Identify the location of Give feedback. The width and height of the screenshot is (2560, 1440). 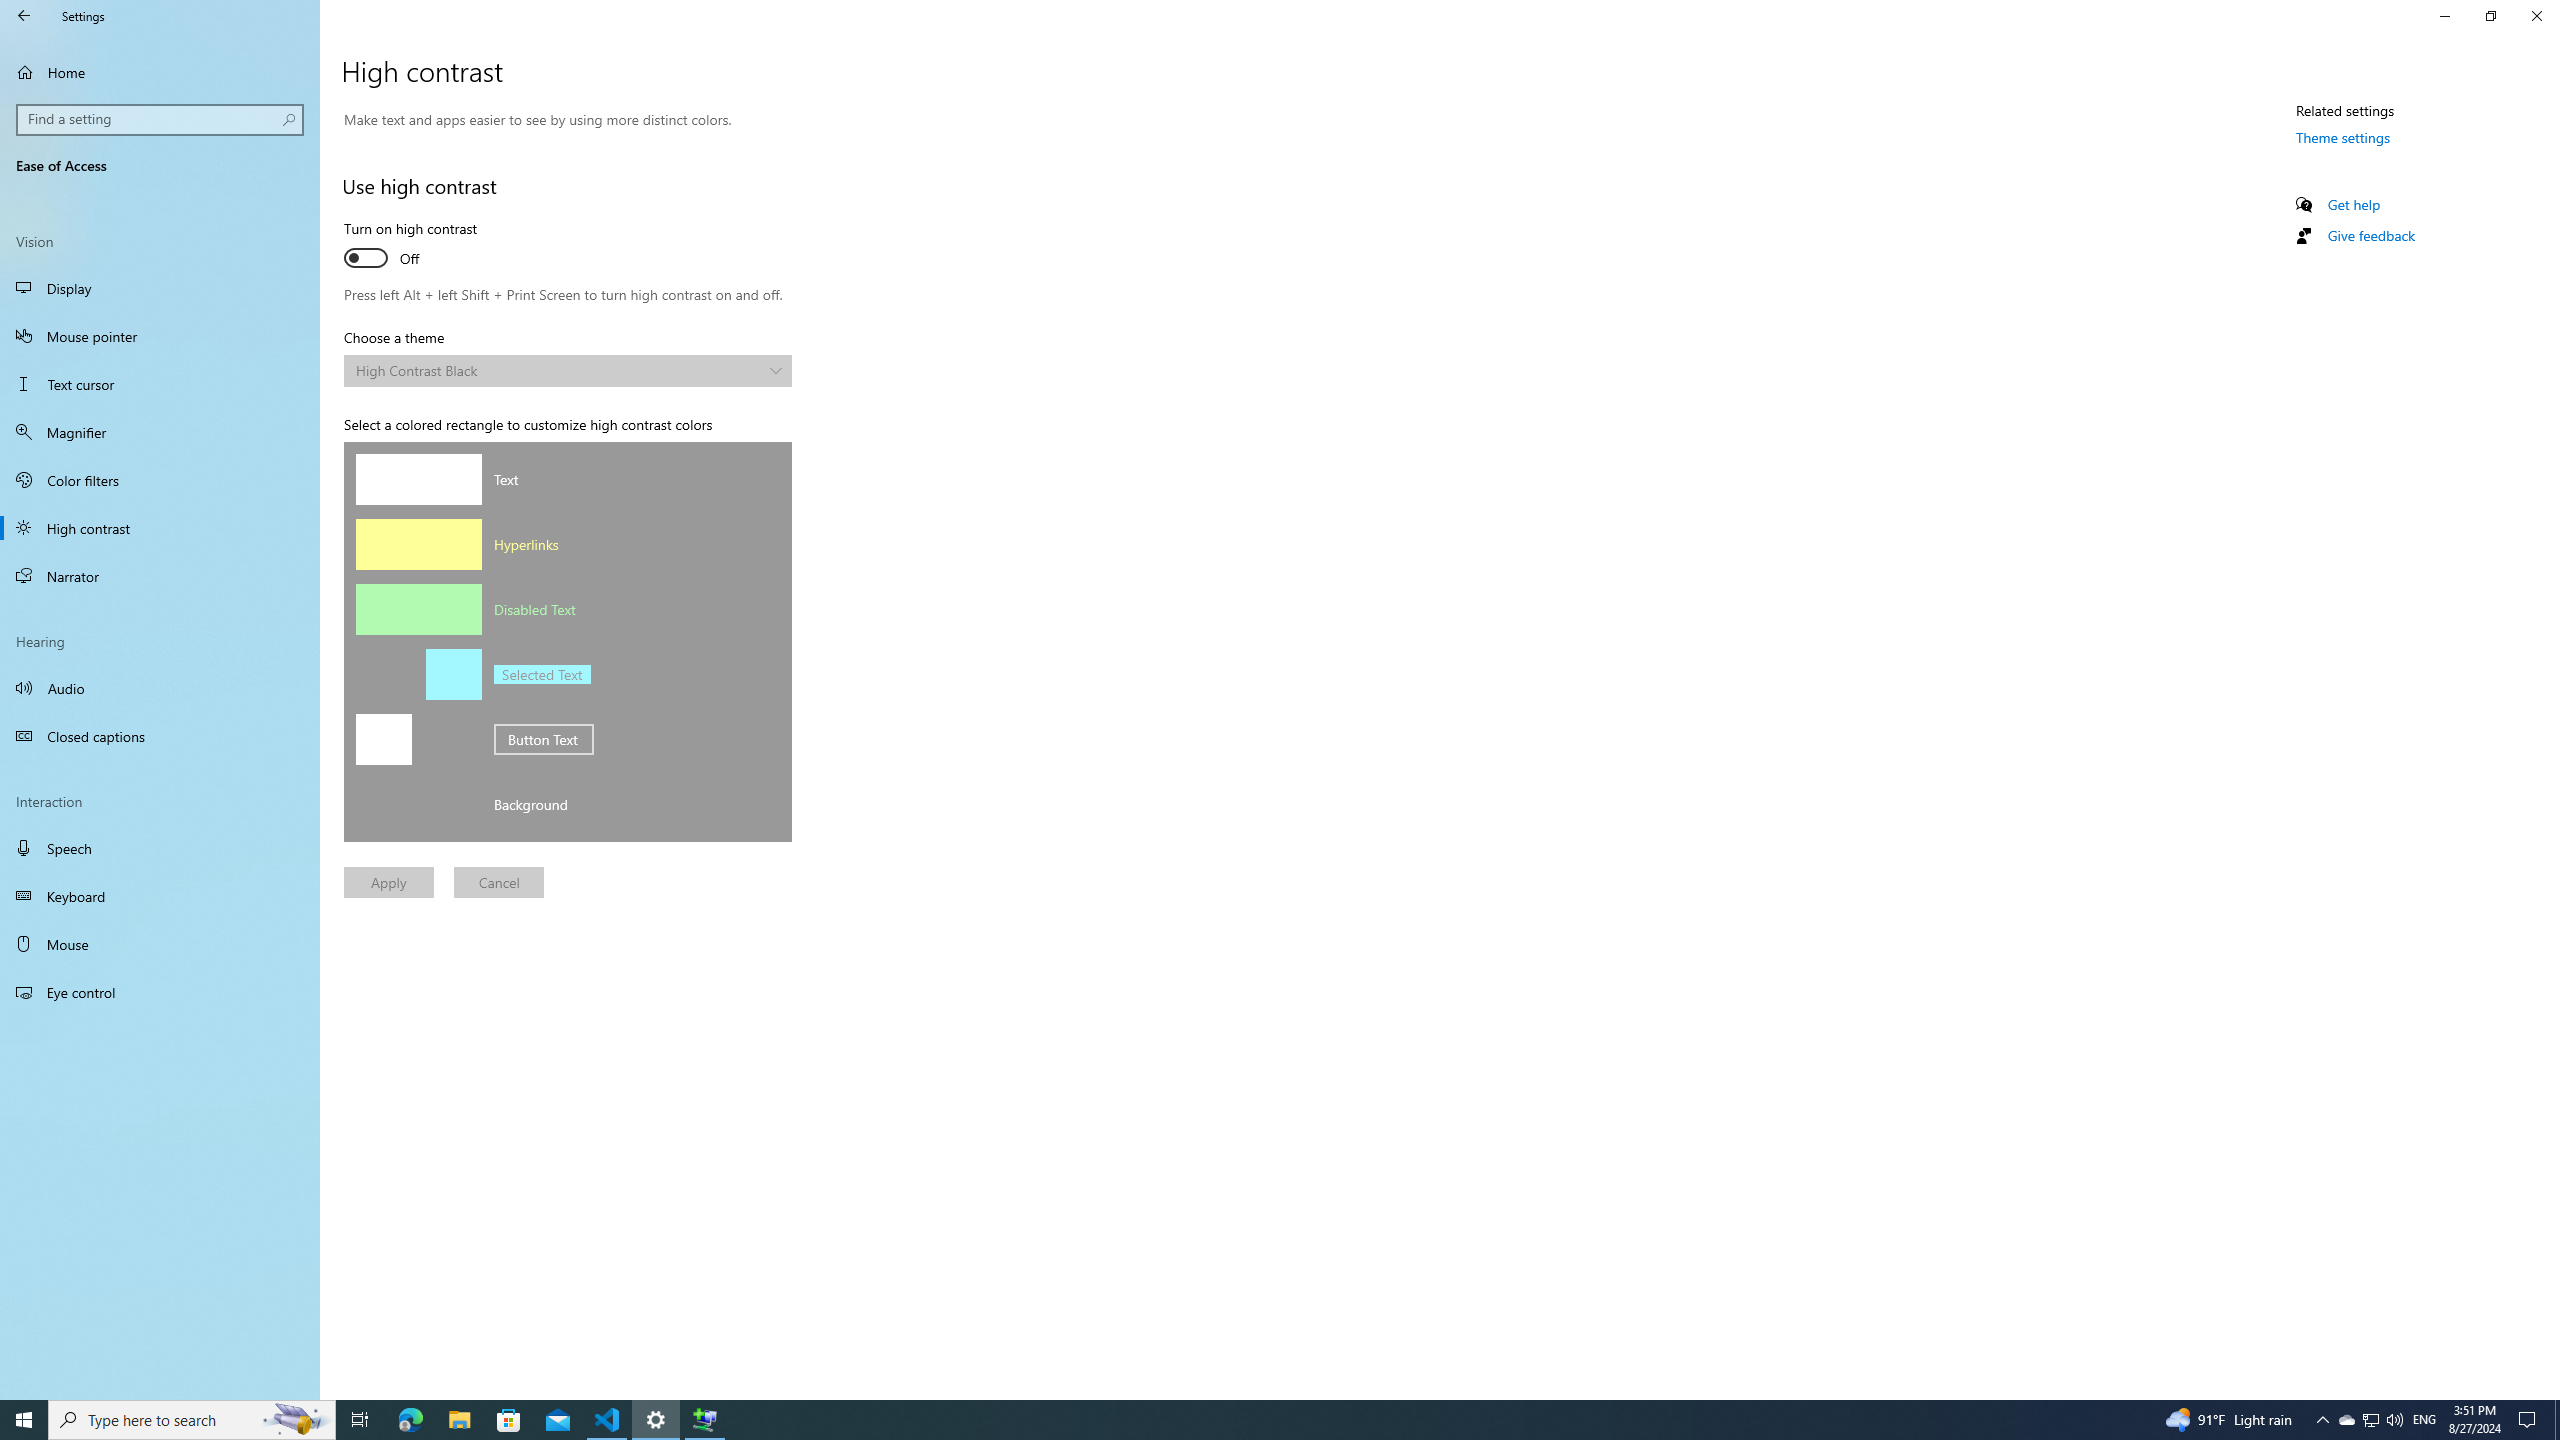
(2370, 235).